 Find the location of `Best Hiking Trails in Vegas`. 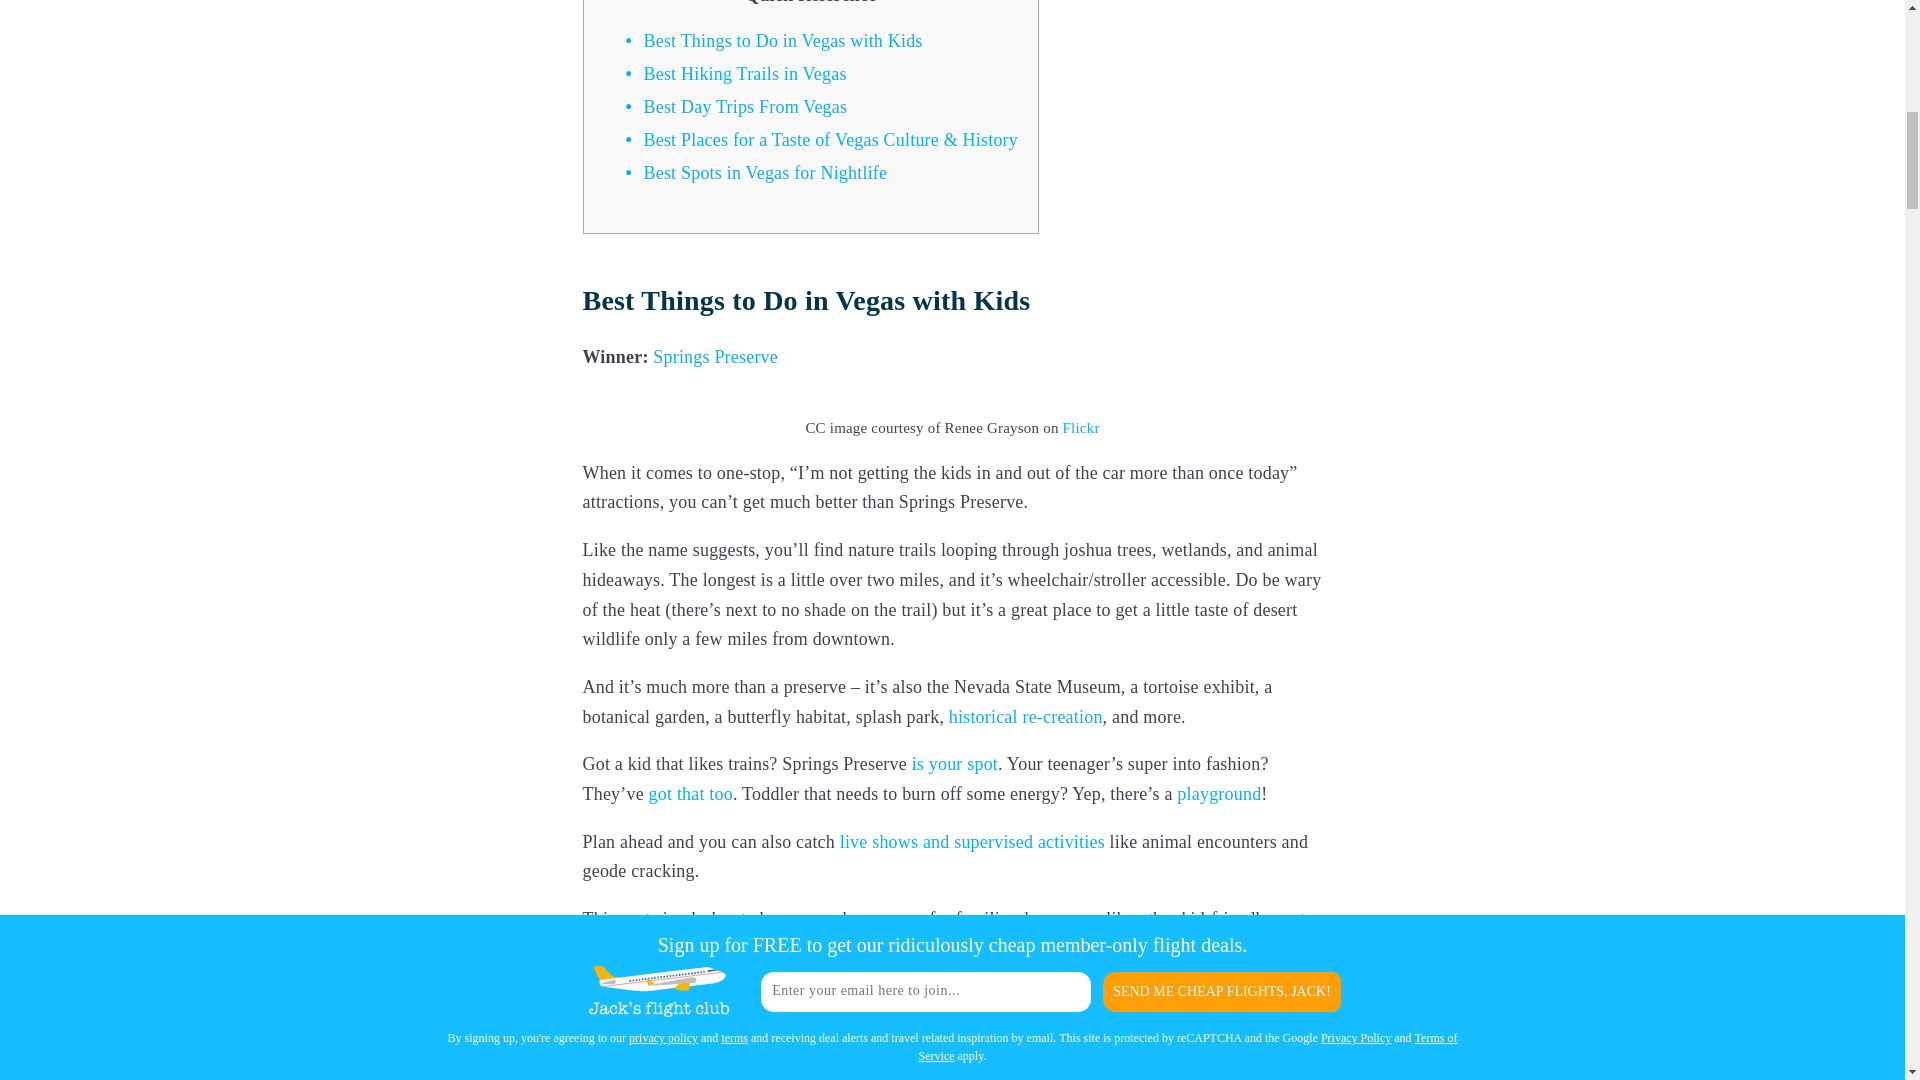

Best Hiking Trails in Vegas is located at coordinates (744, 74).